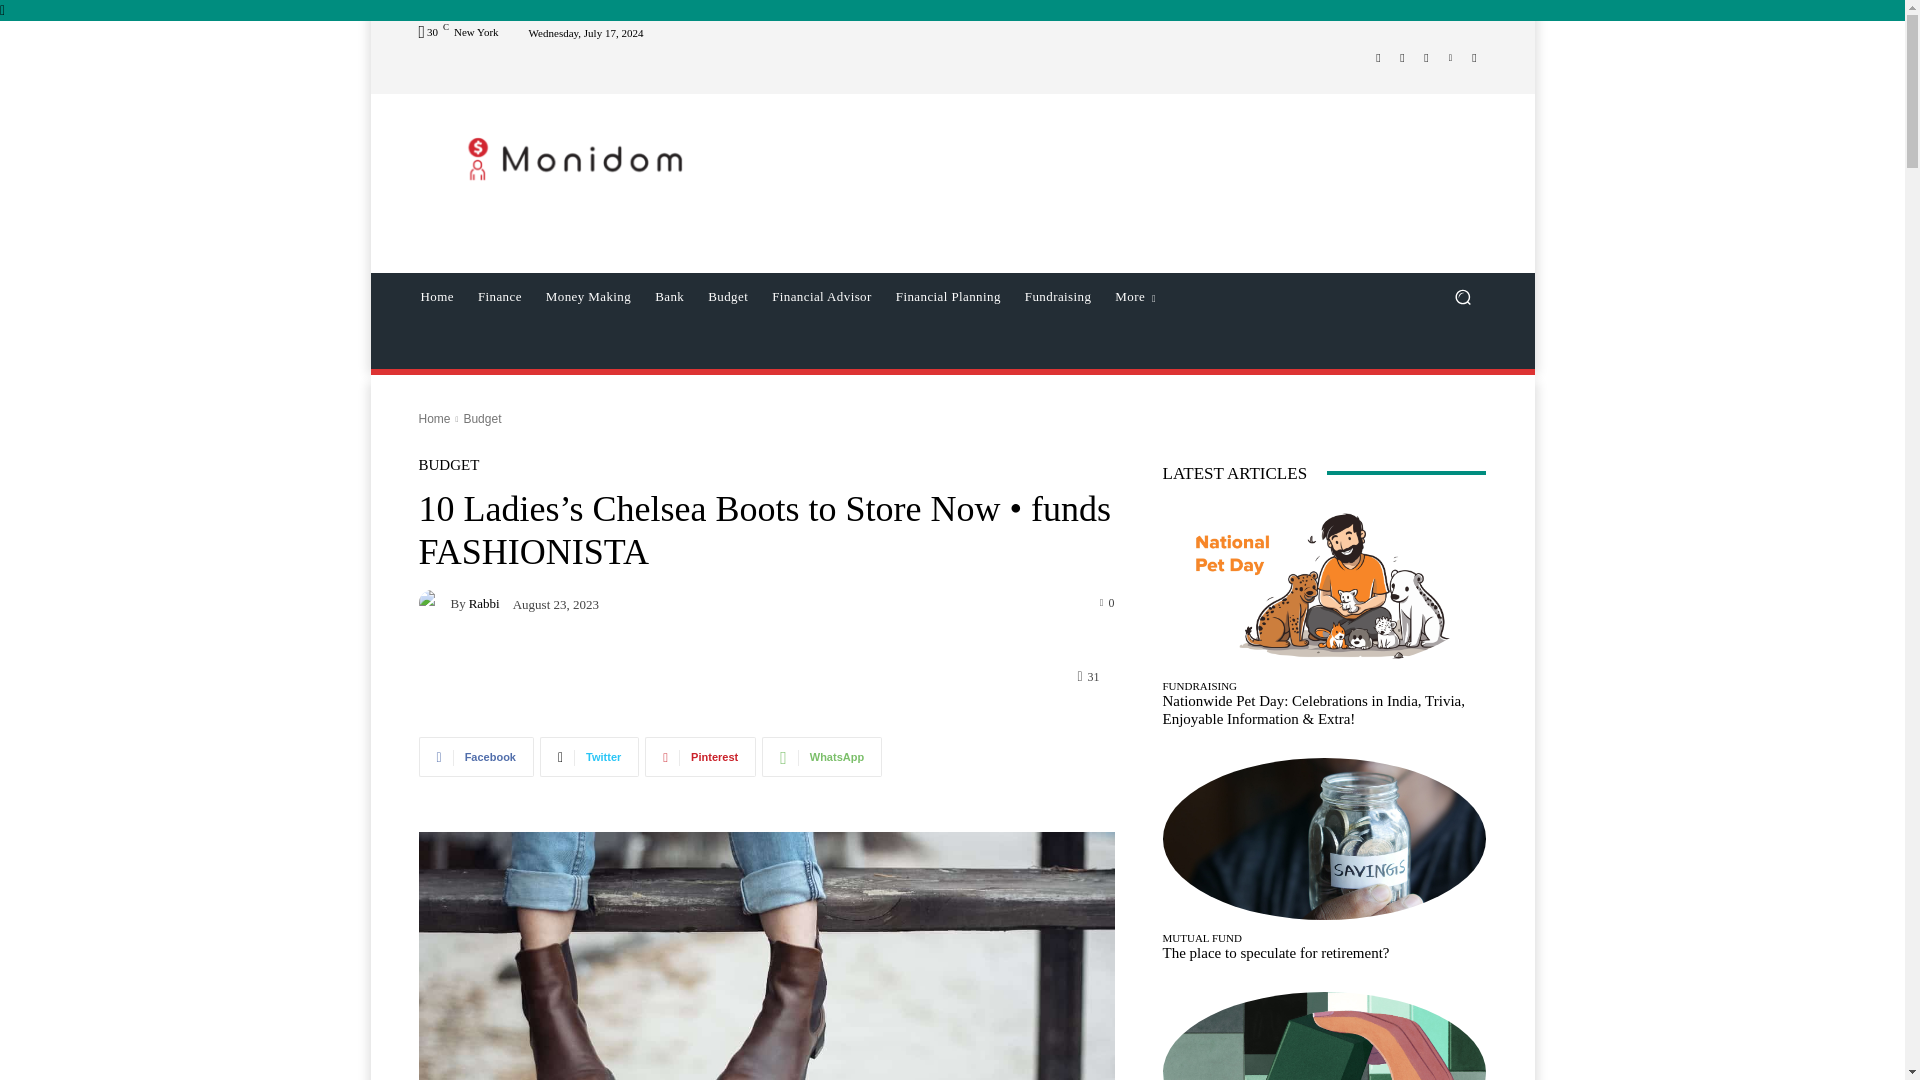  What do you see at coordinates (1402, 58) in the screenshot?
I see `Instagram` at bounding box center [1402, 58].